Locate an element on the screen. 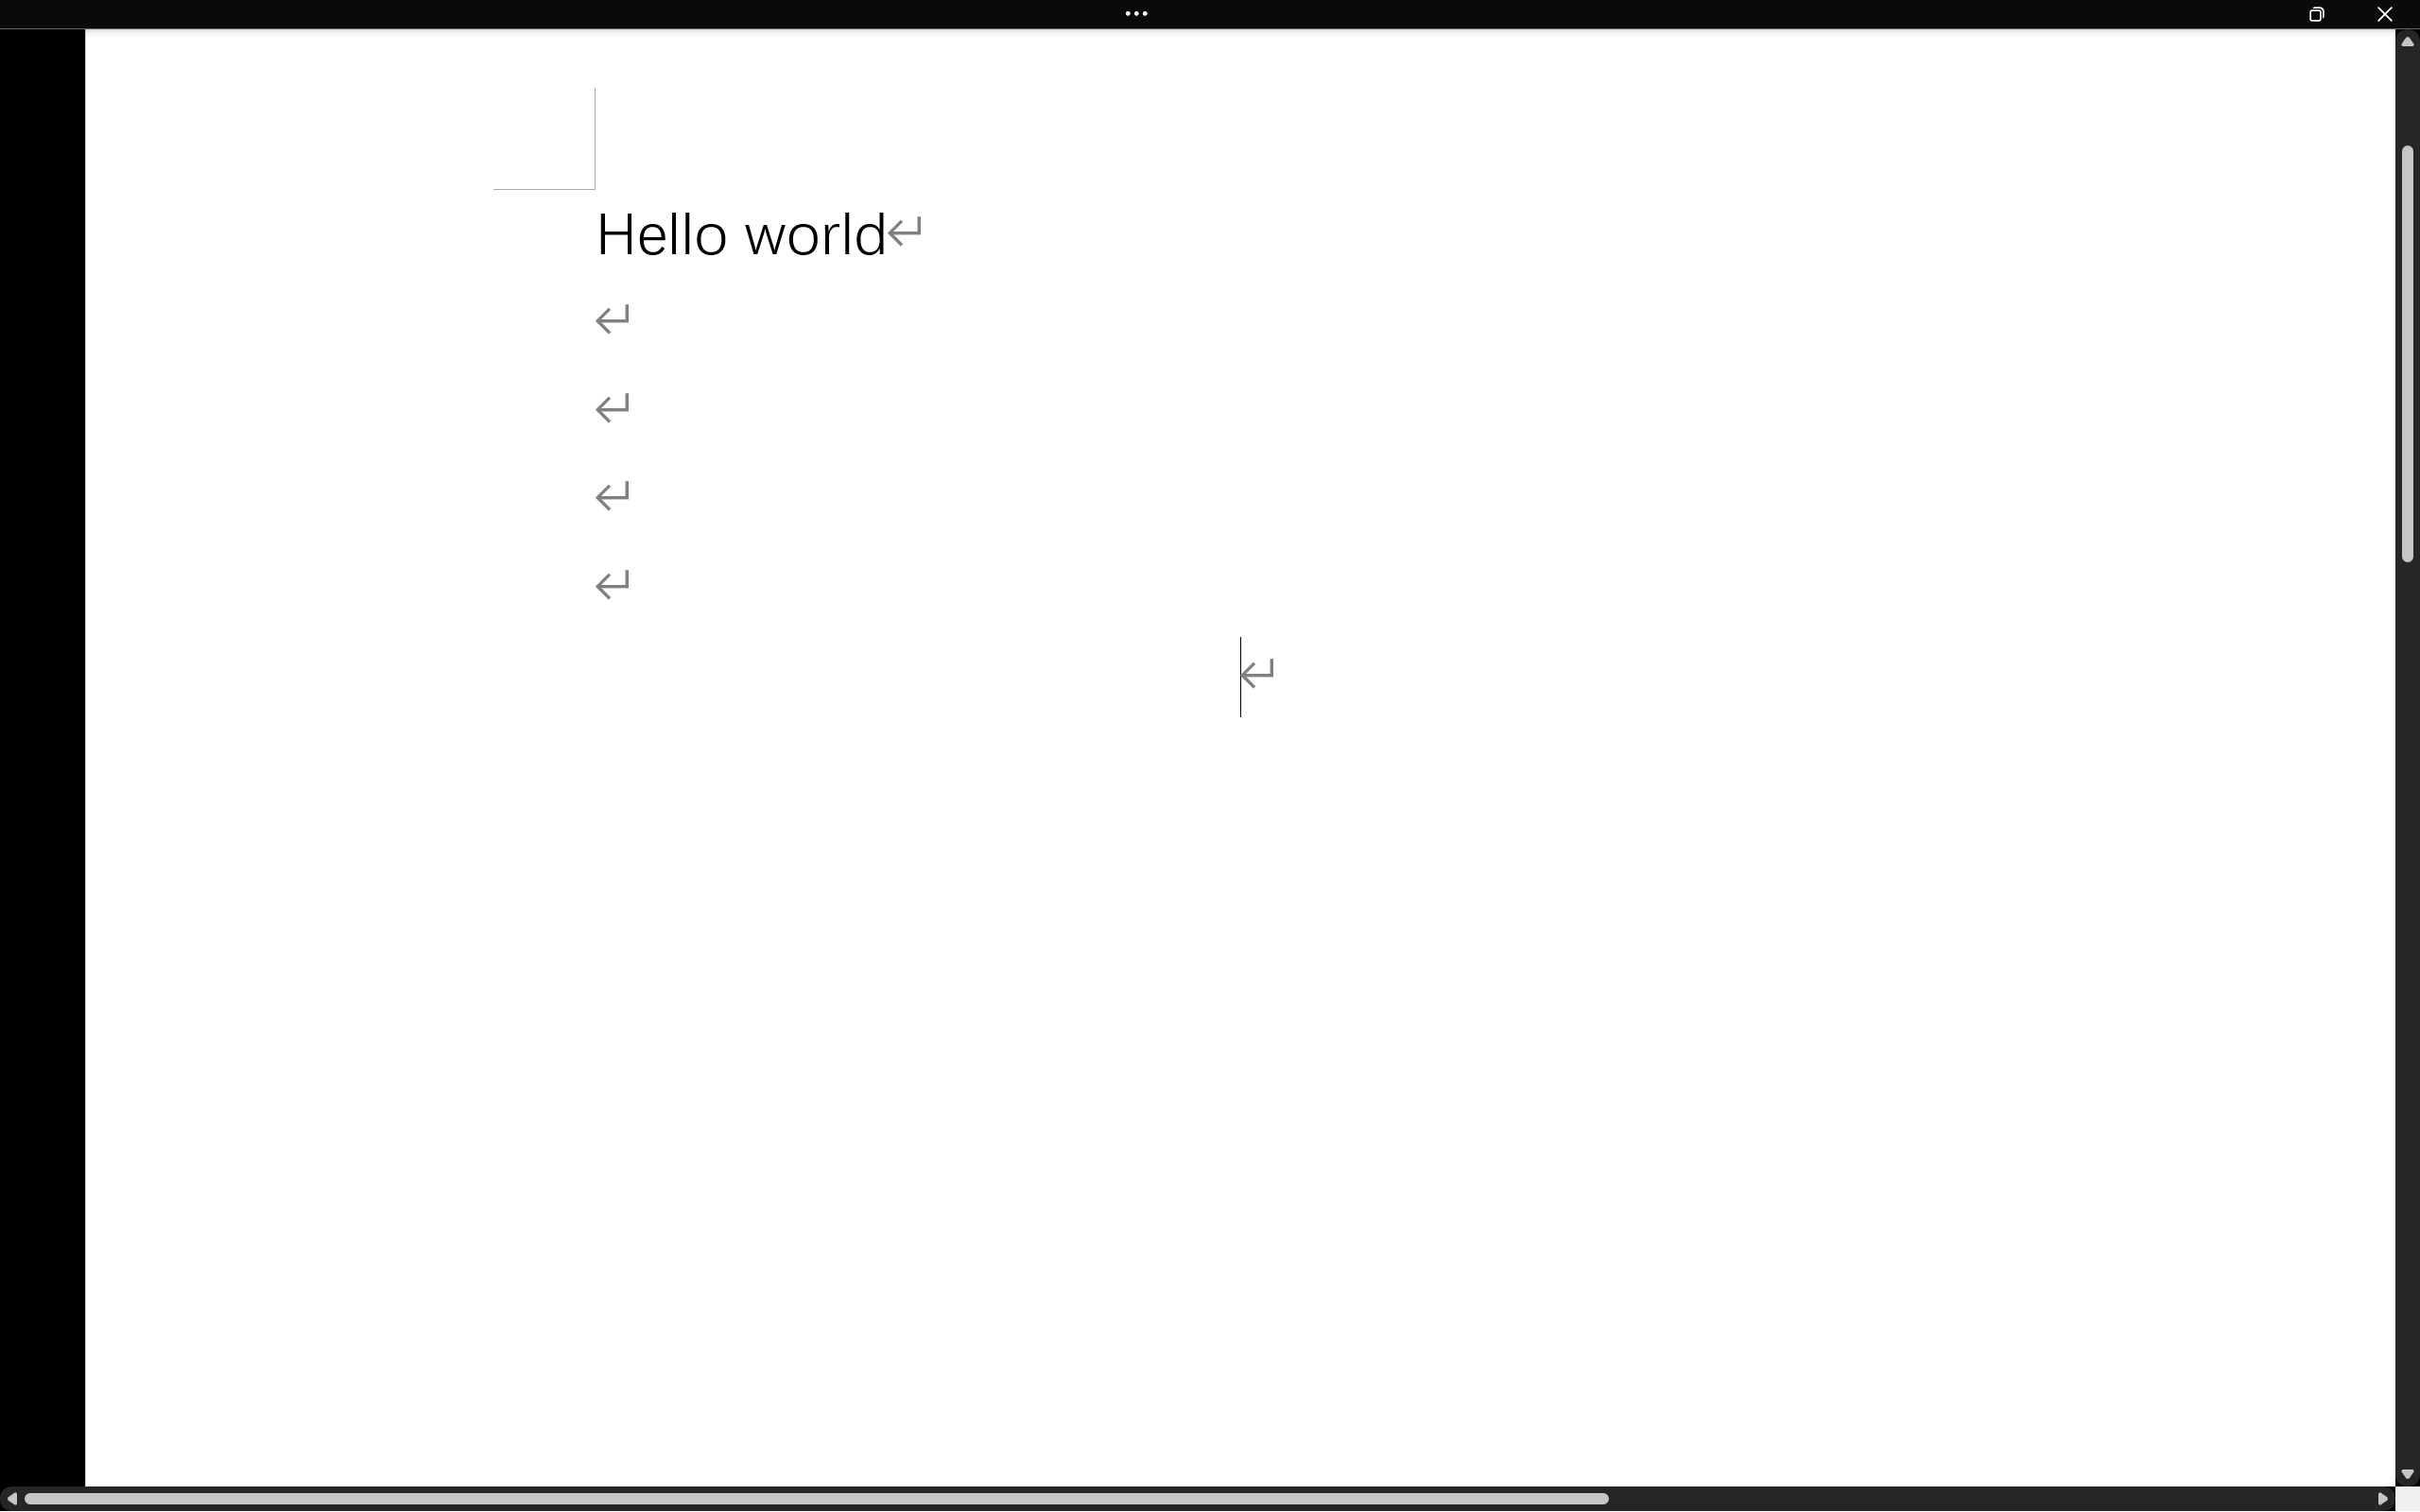 The height and width of the screenshot is (1512, 2420). Class: NetUIAnchor is located at coordinates (1210, 14).